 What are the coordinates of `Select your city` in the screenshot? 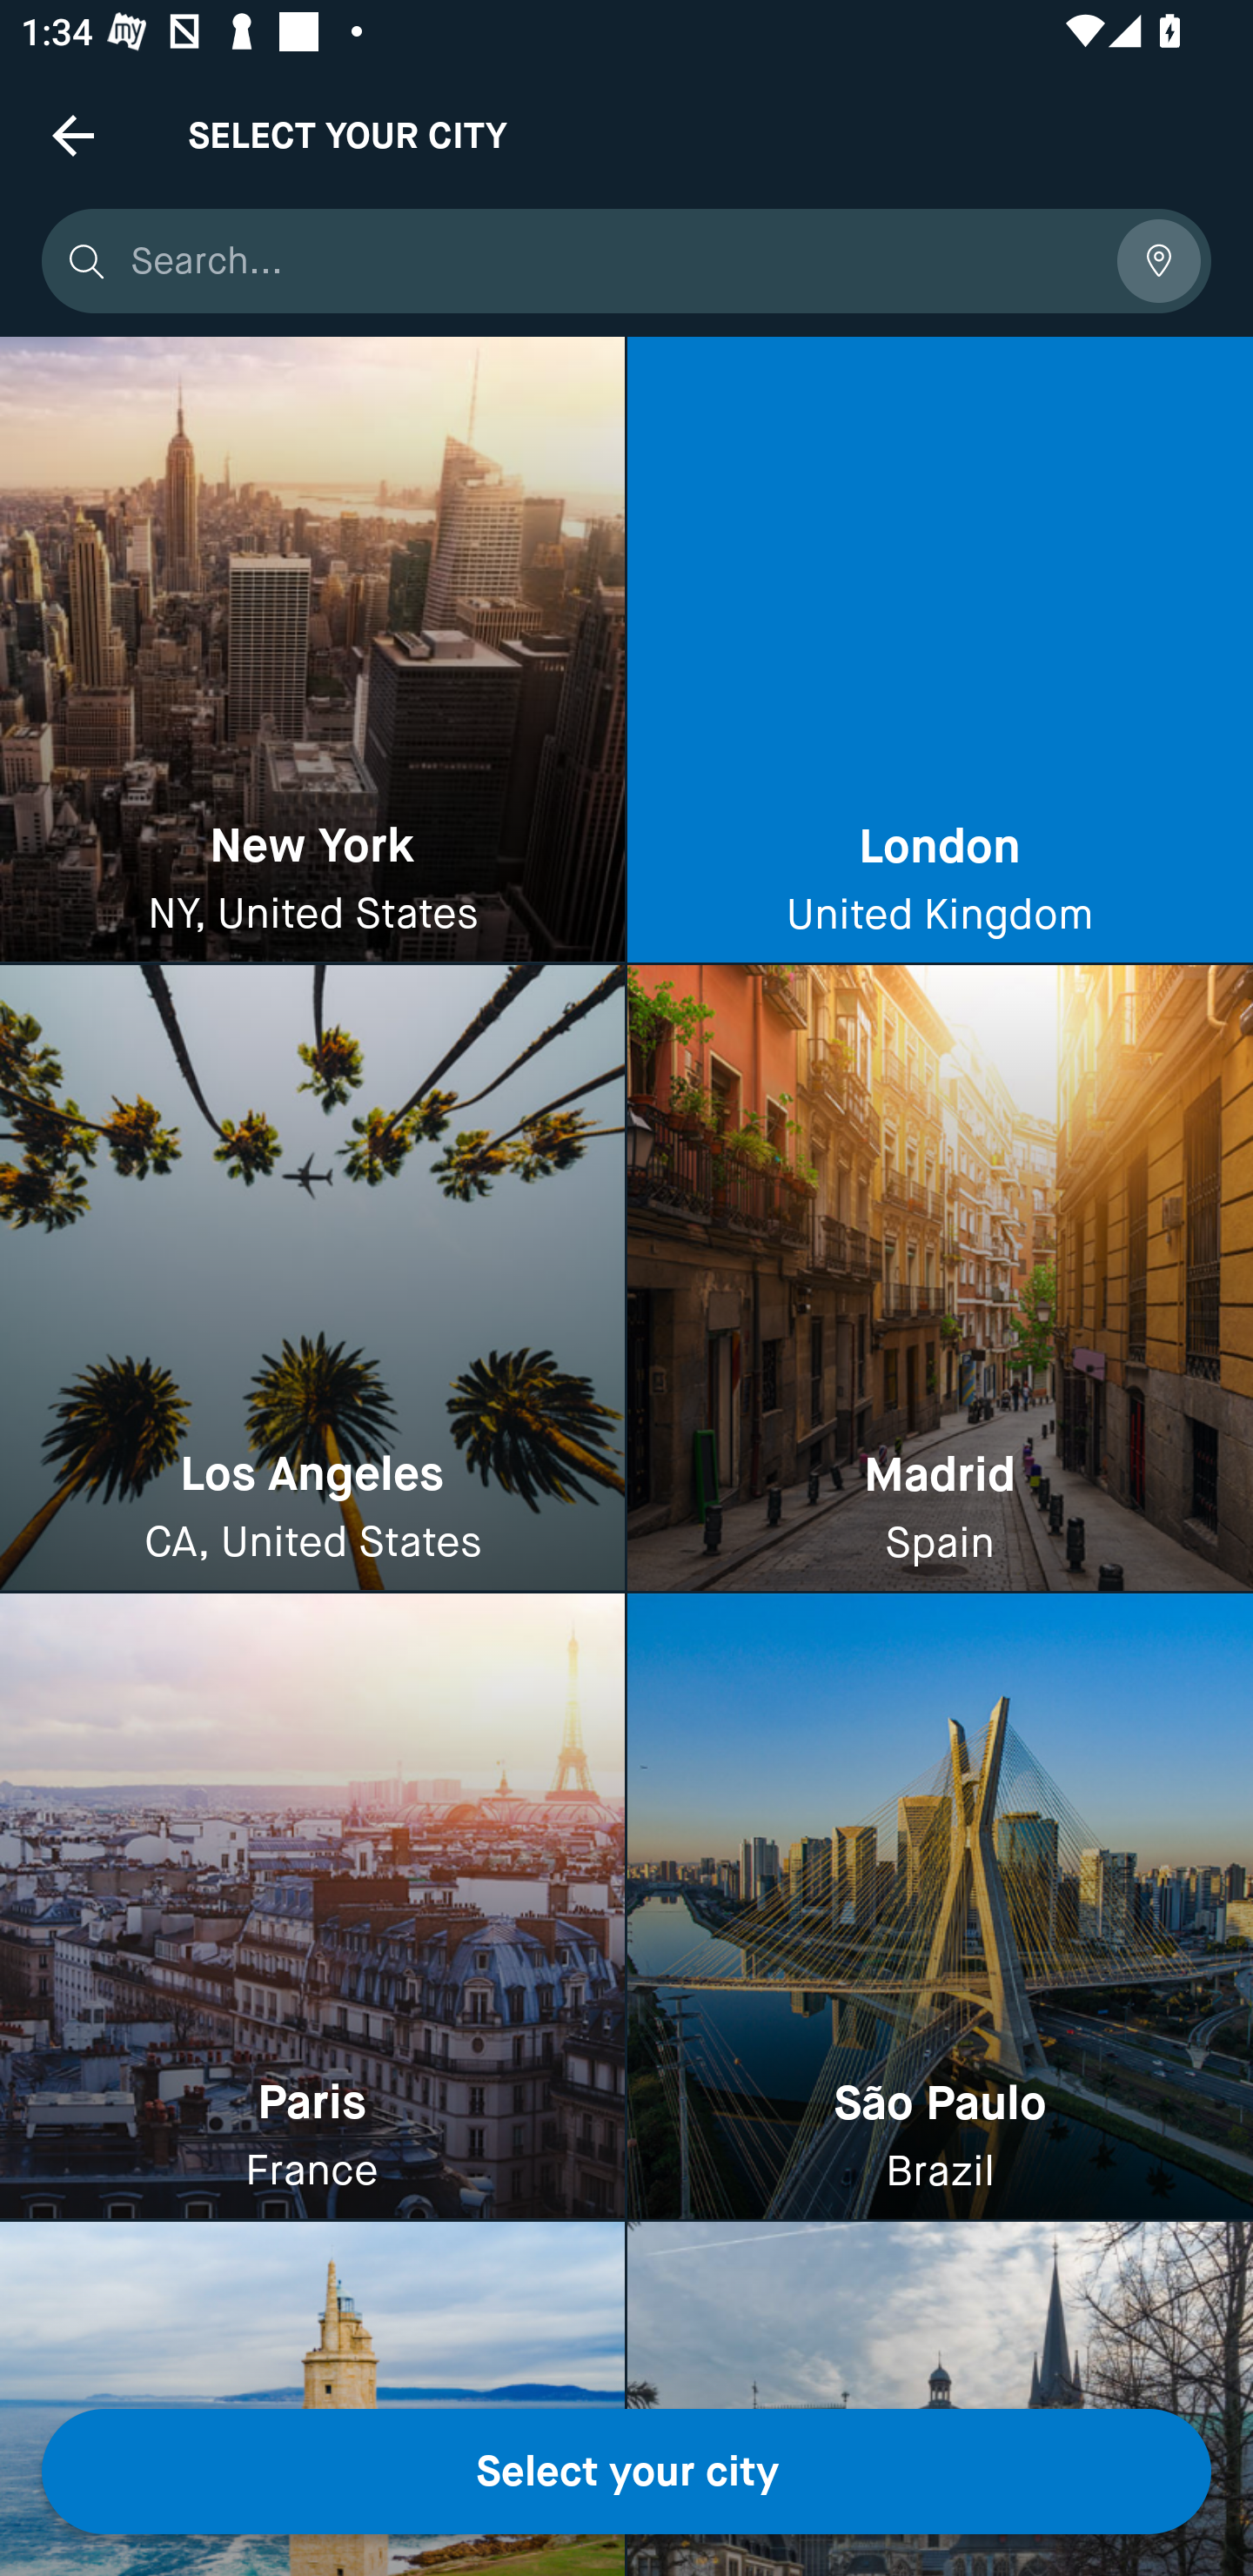 It's located at (626, 2472).